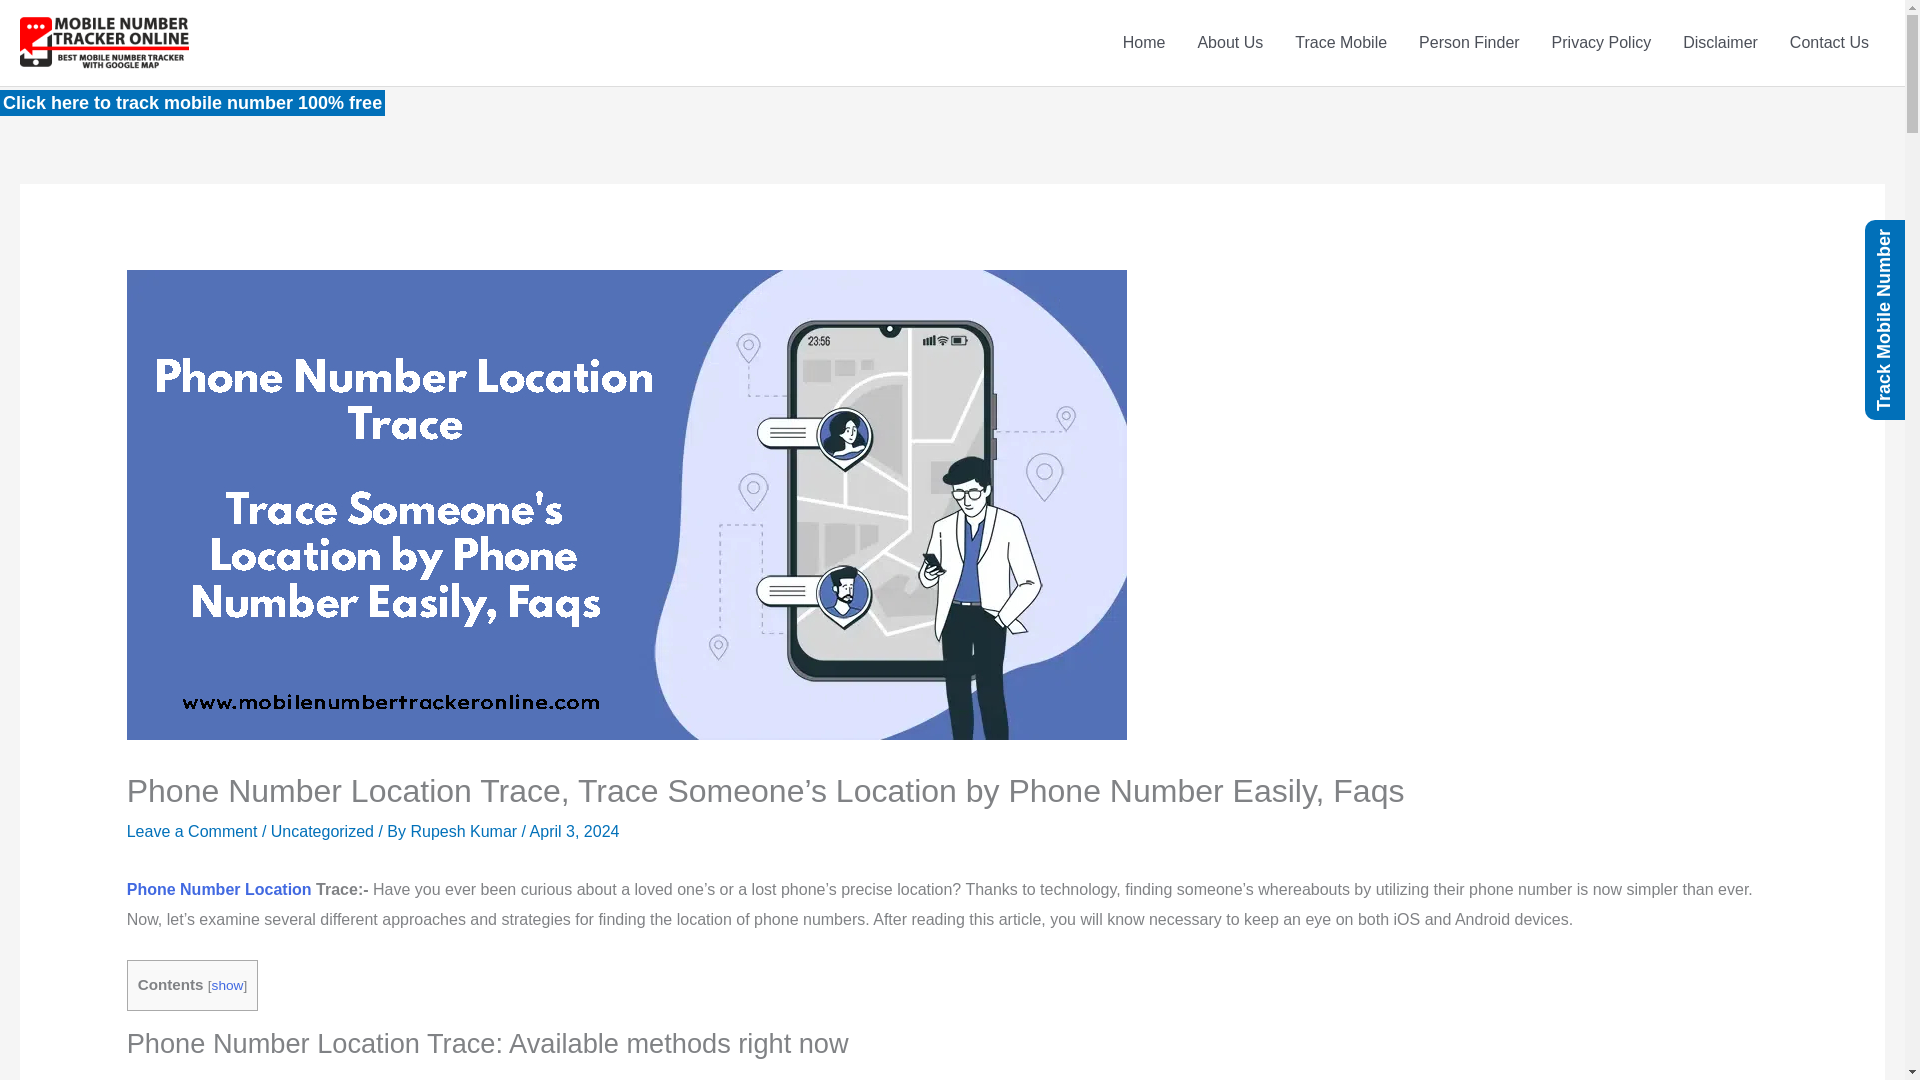 This screenshot has height=1080, width=1920. What do you see at coordinates (1830, 43) in the screenshot?
I see `Contact Us` at bounding box center [1830, 43].